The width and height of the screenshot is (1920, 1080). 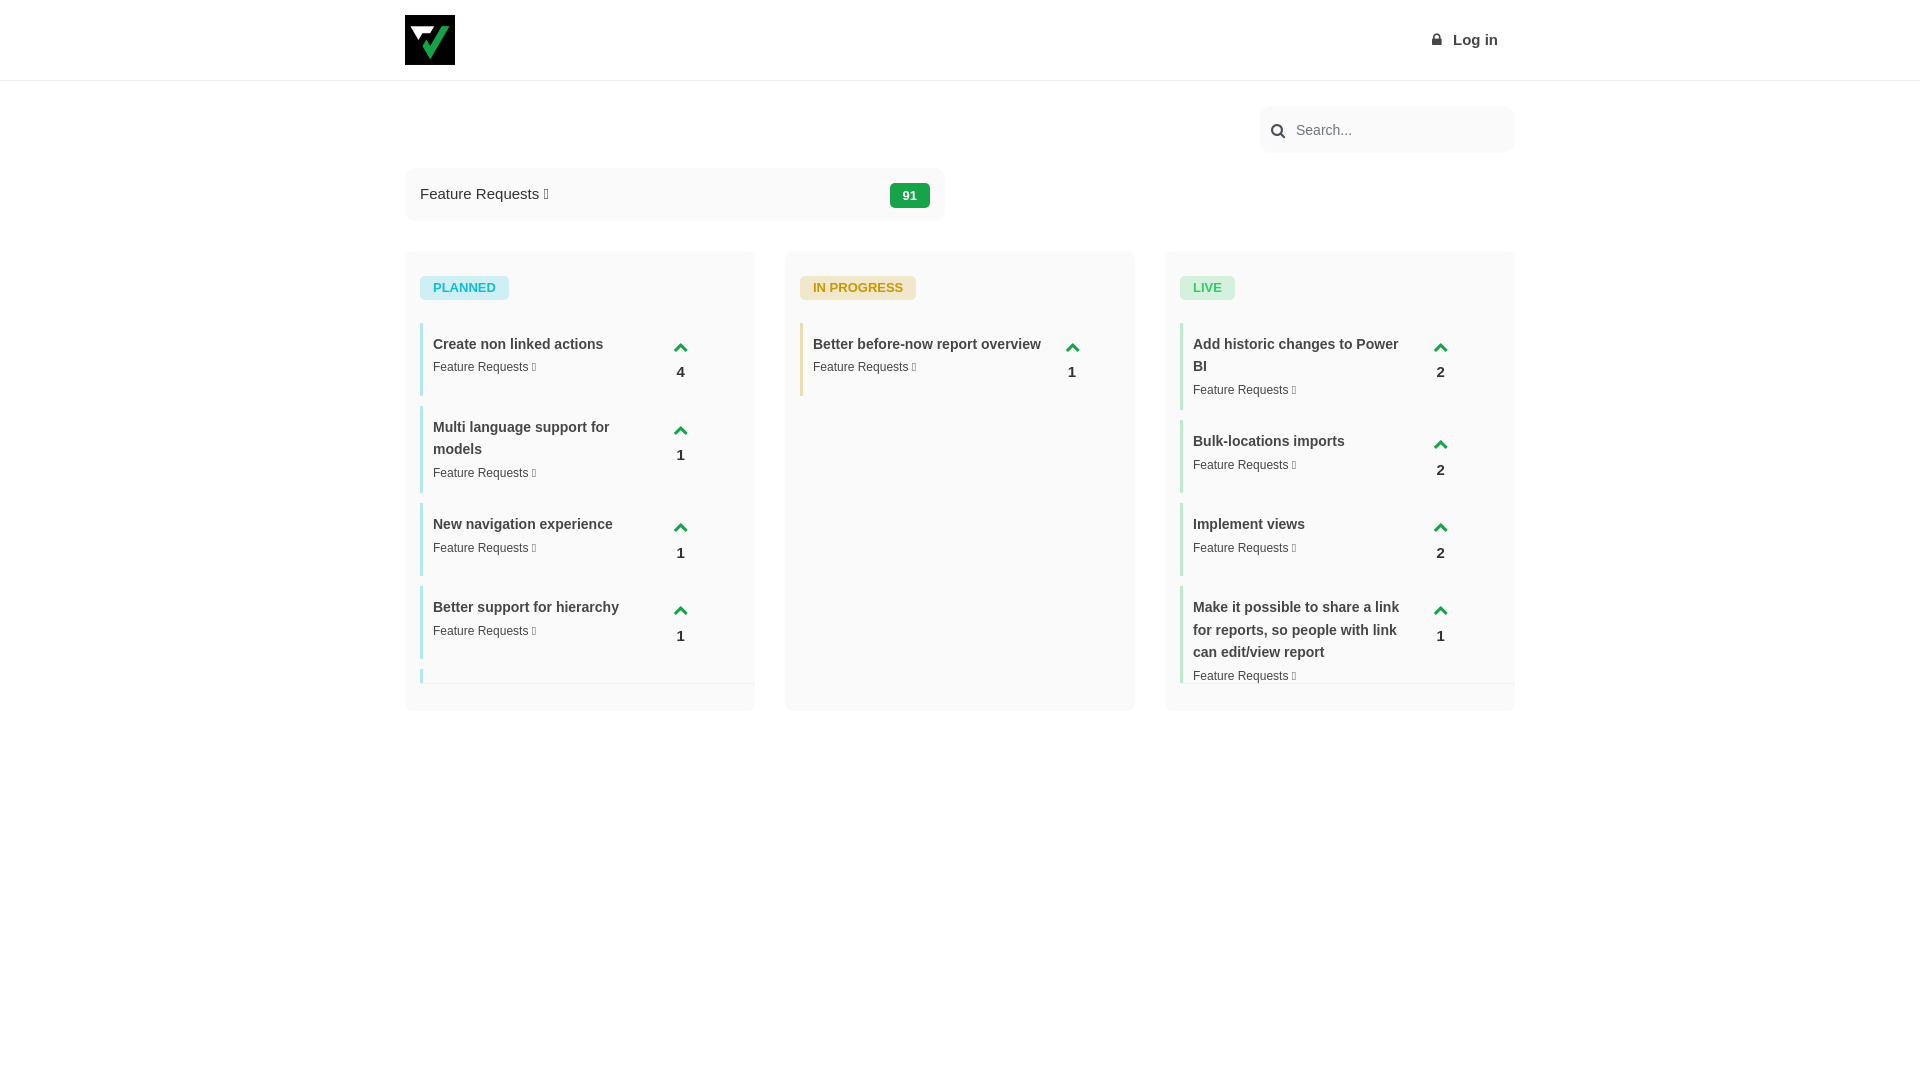 What do you see at coordinates (526, 607) in the screenshot?
I see `Better support for hierarchy` at bounding box center [526, 607].